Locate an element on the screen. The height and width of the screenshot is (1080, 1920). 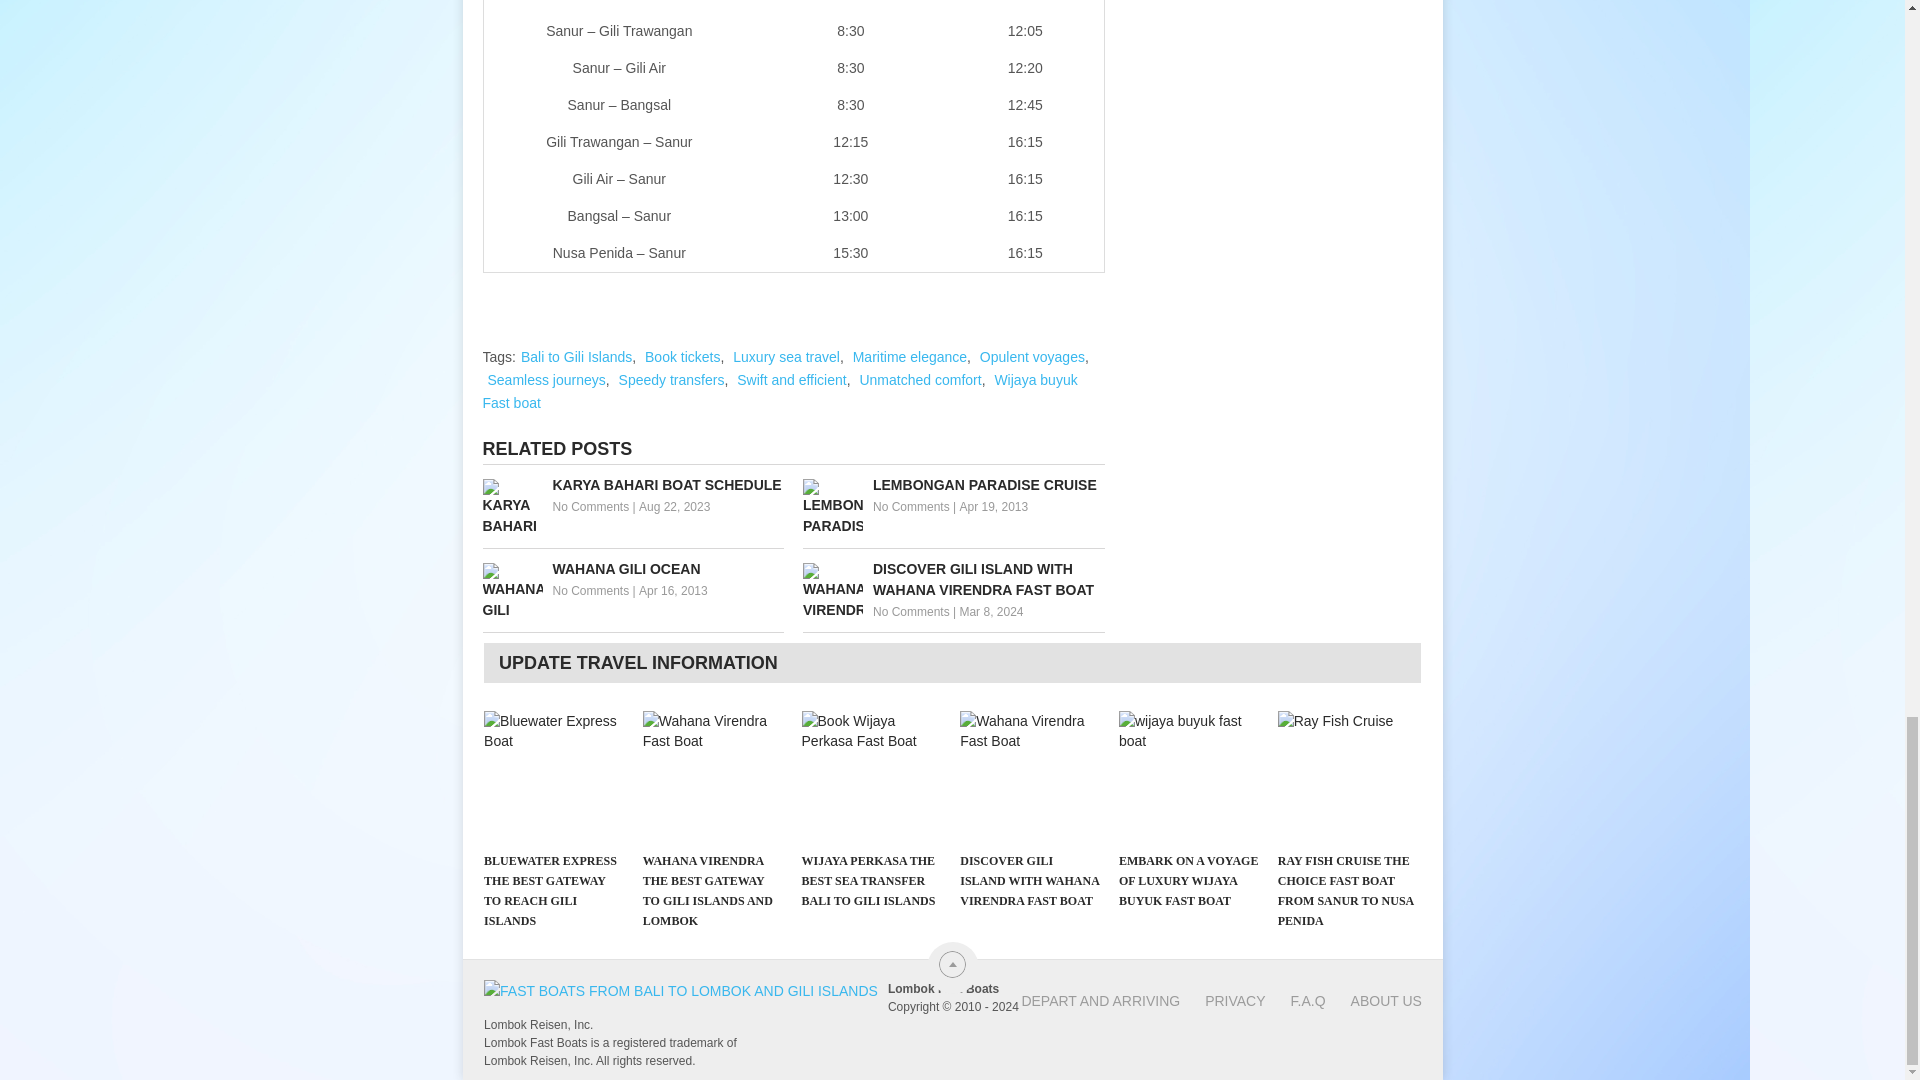
Karya Bahari Boat Schedule is located at coordinates (632, 485).